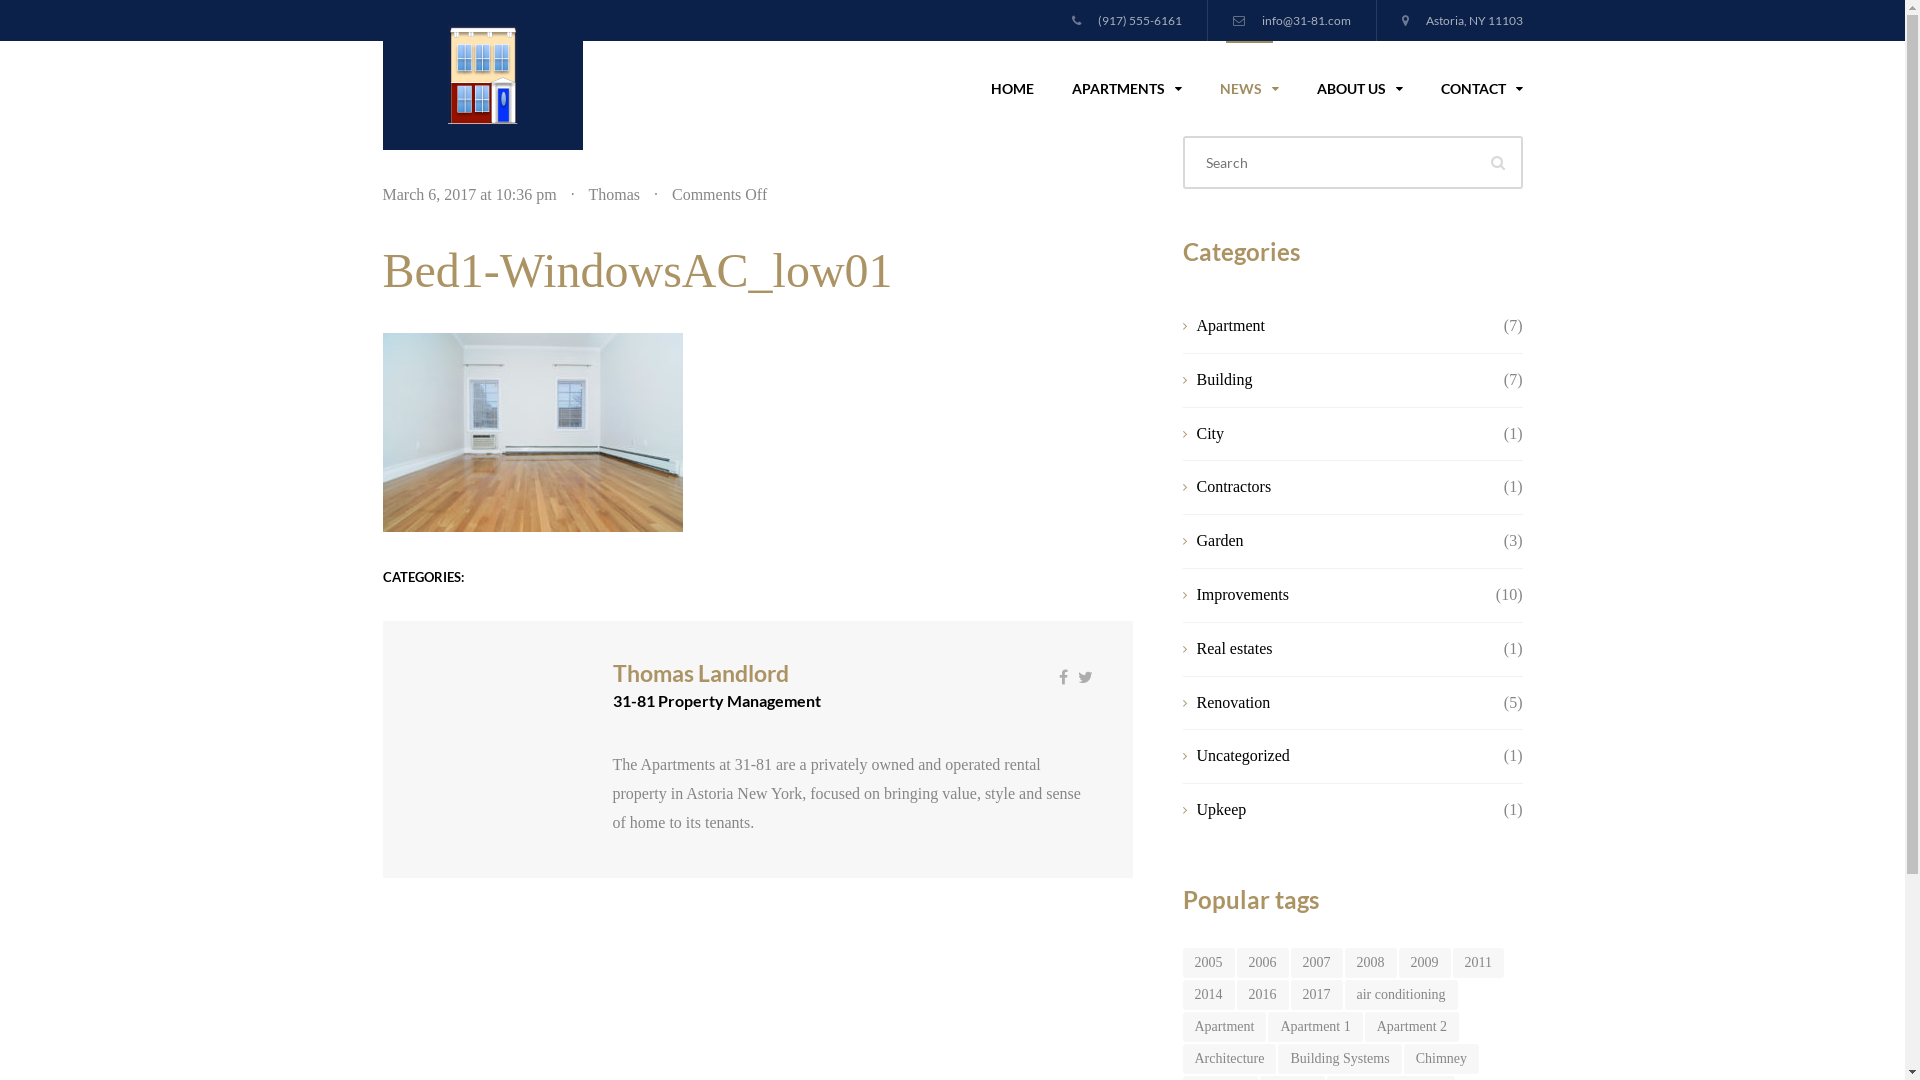 The image size is (1920, 1080). Describe the element at coordinates (1208, 995) in the screenshot. I see `2014` at that location.